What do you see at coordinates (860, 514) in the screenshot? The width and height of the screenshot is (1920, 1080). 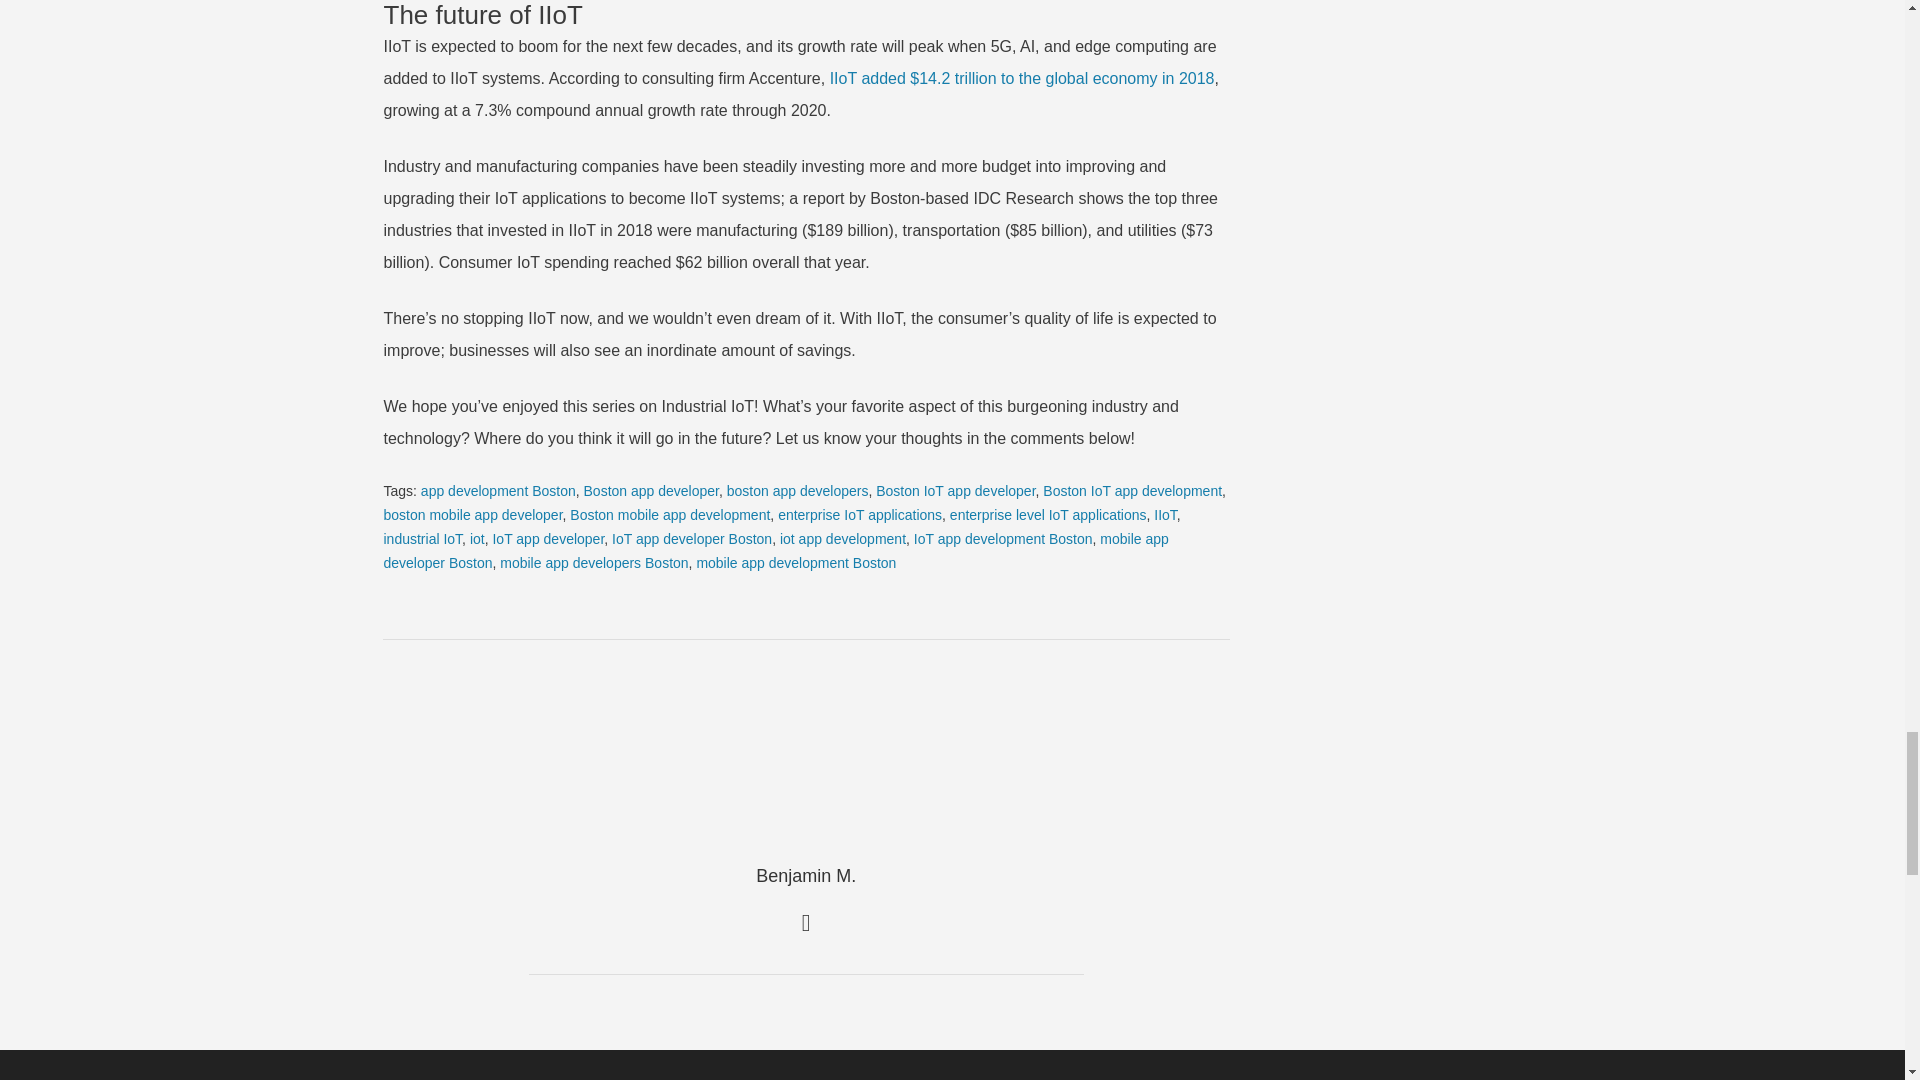 I see `enterprise IoT applications` at bounding box center [860, 514].